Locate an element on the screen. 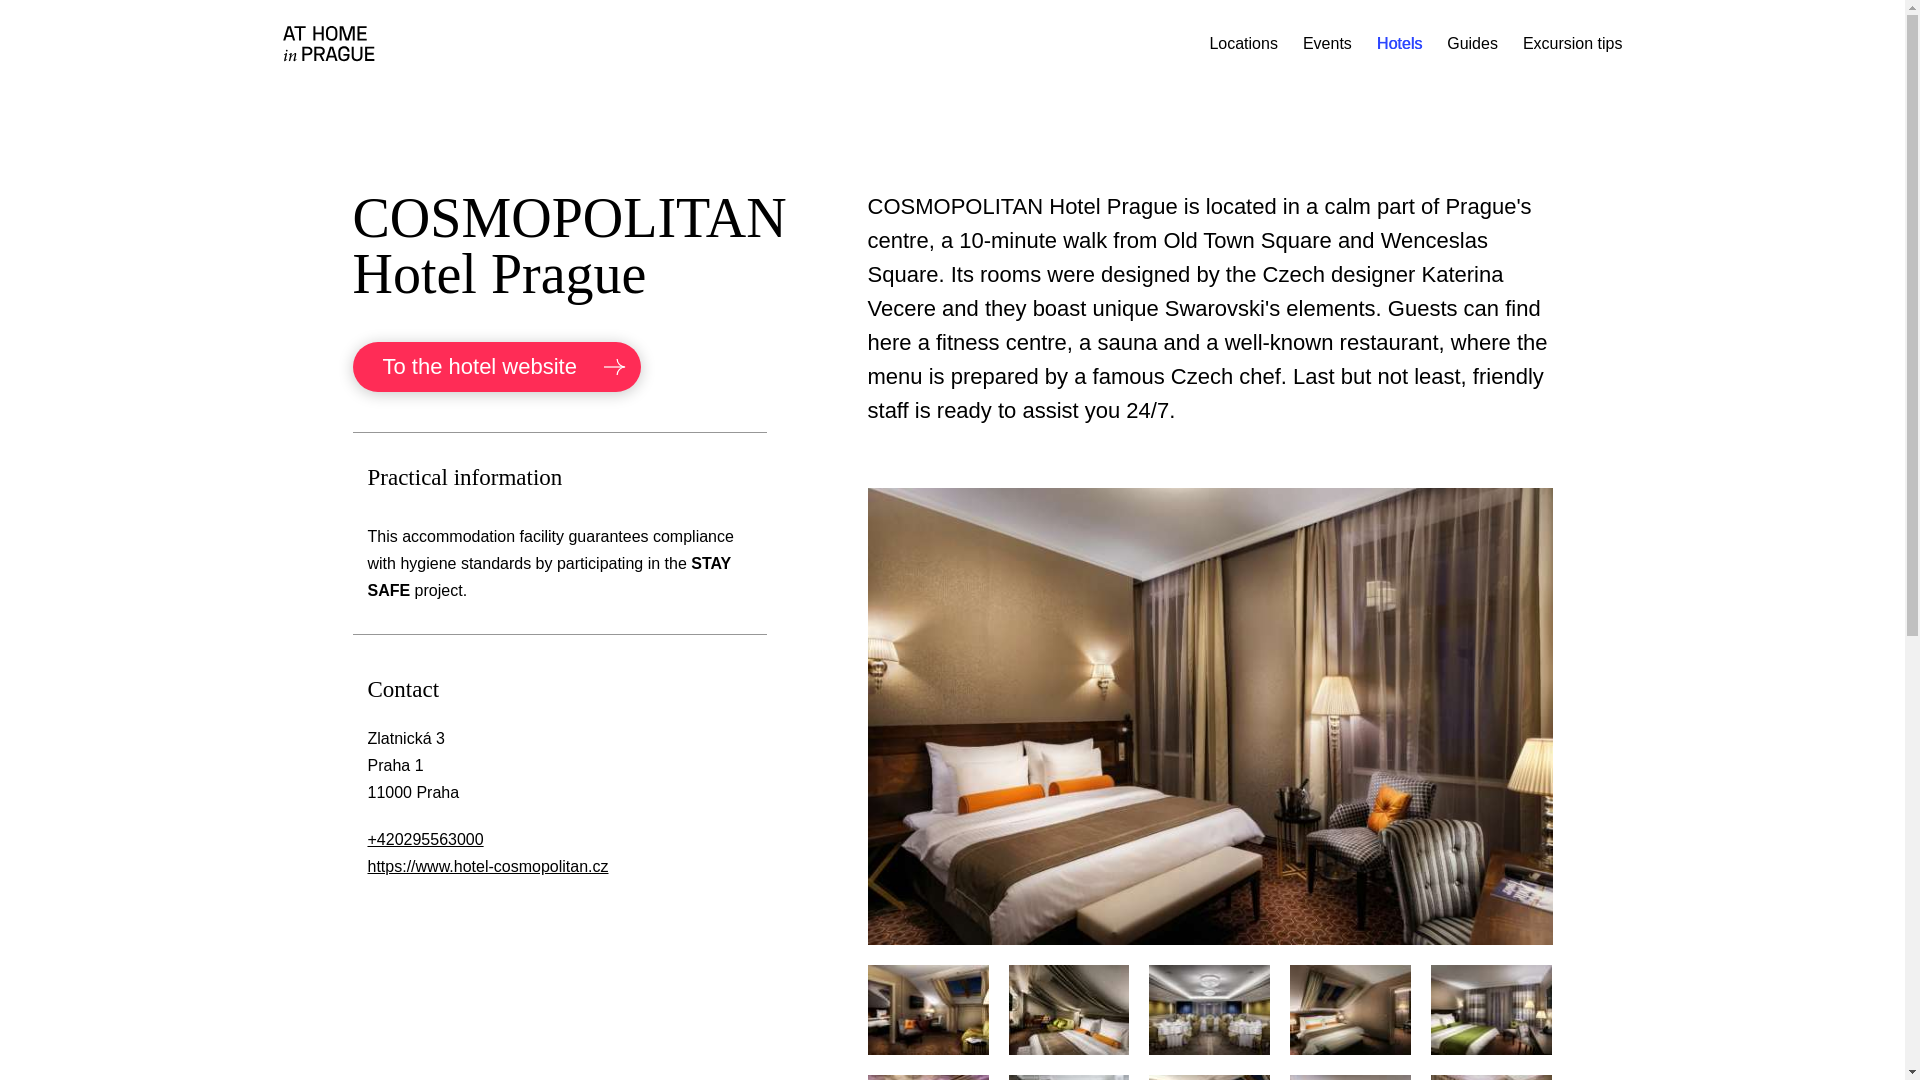 This screenshot has width=1920, height=1080. To the hotel website is located at coordinates (495, 367).